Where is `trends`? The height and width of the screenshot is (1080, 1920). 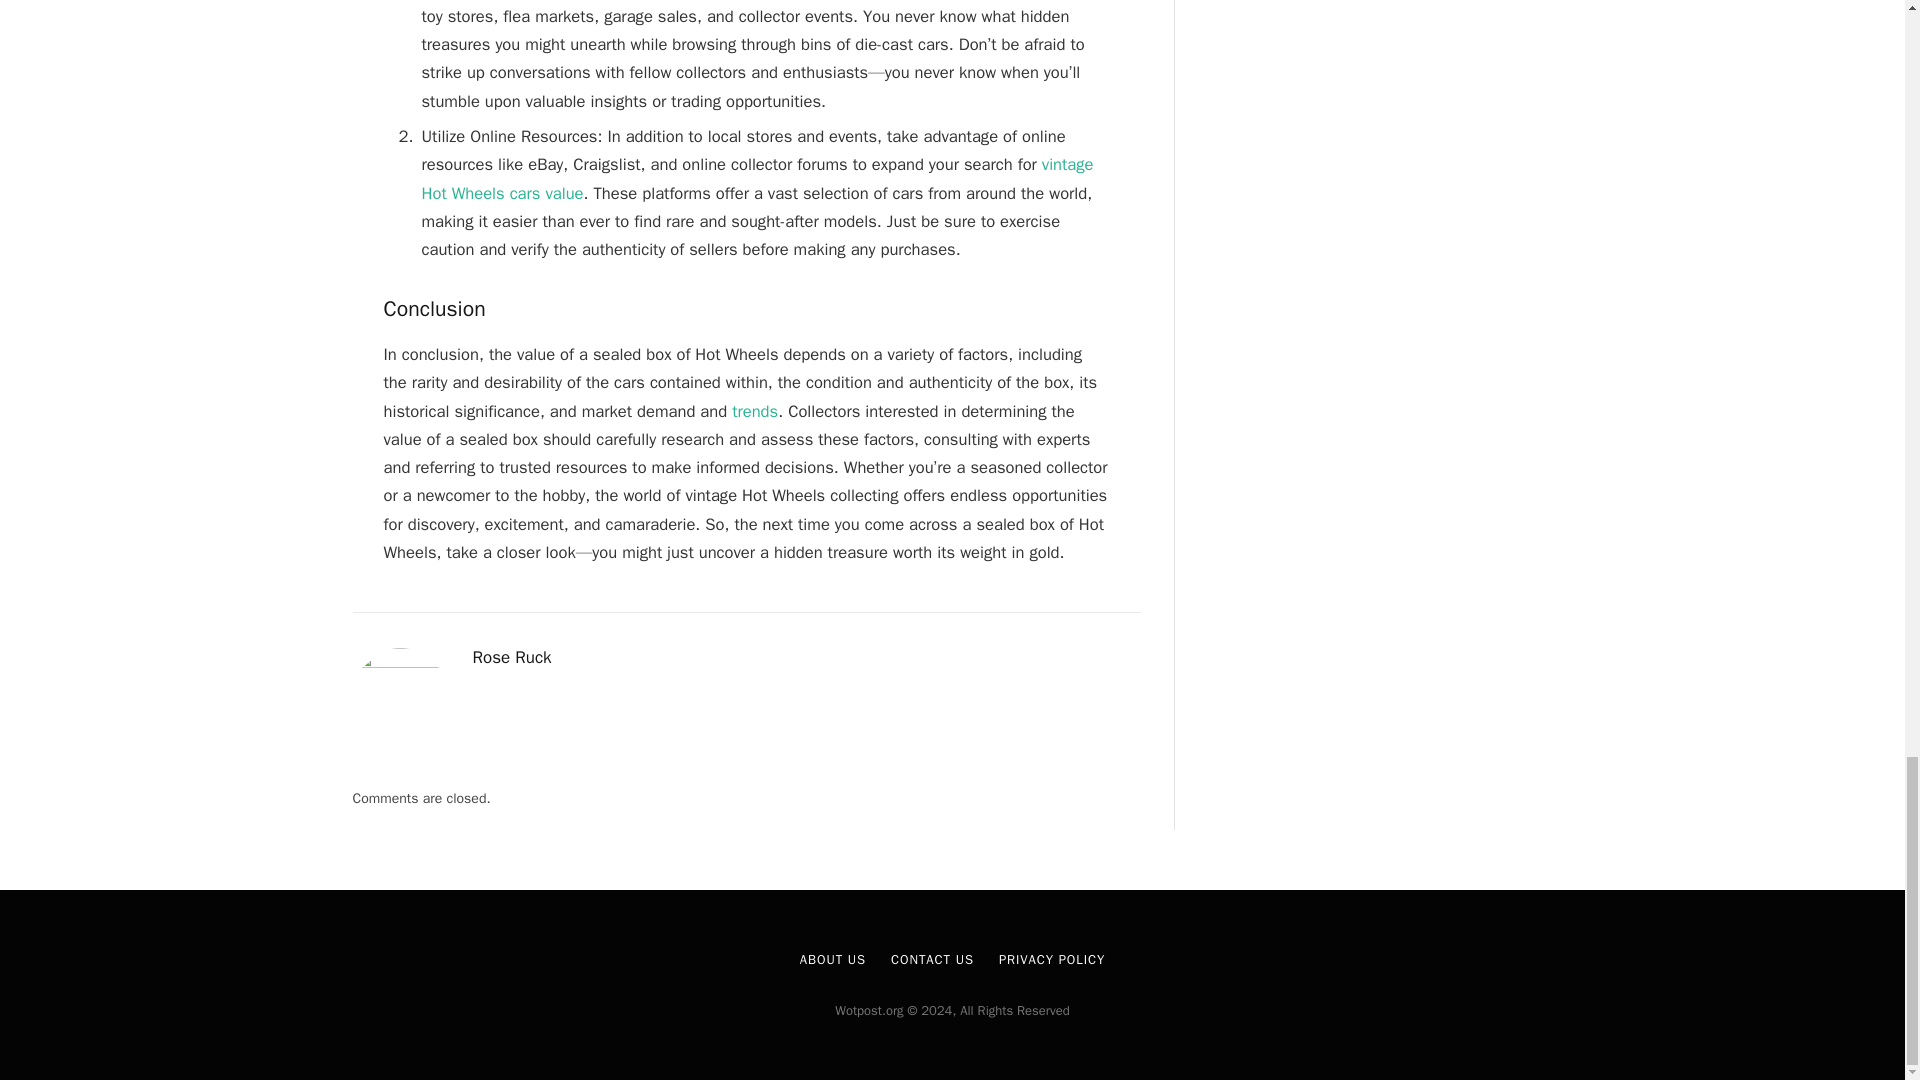
trends is located at coordinates (754, 411).